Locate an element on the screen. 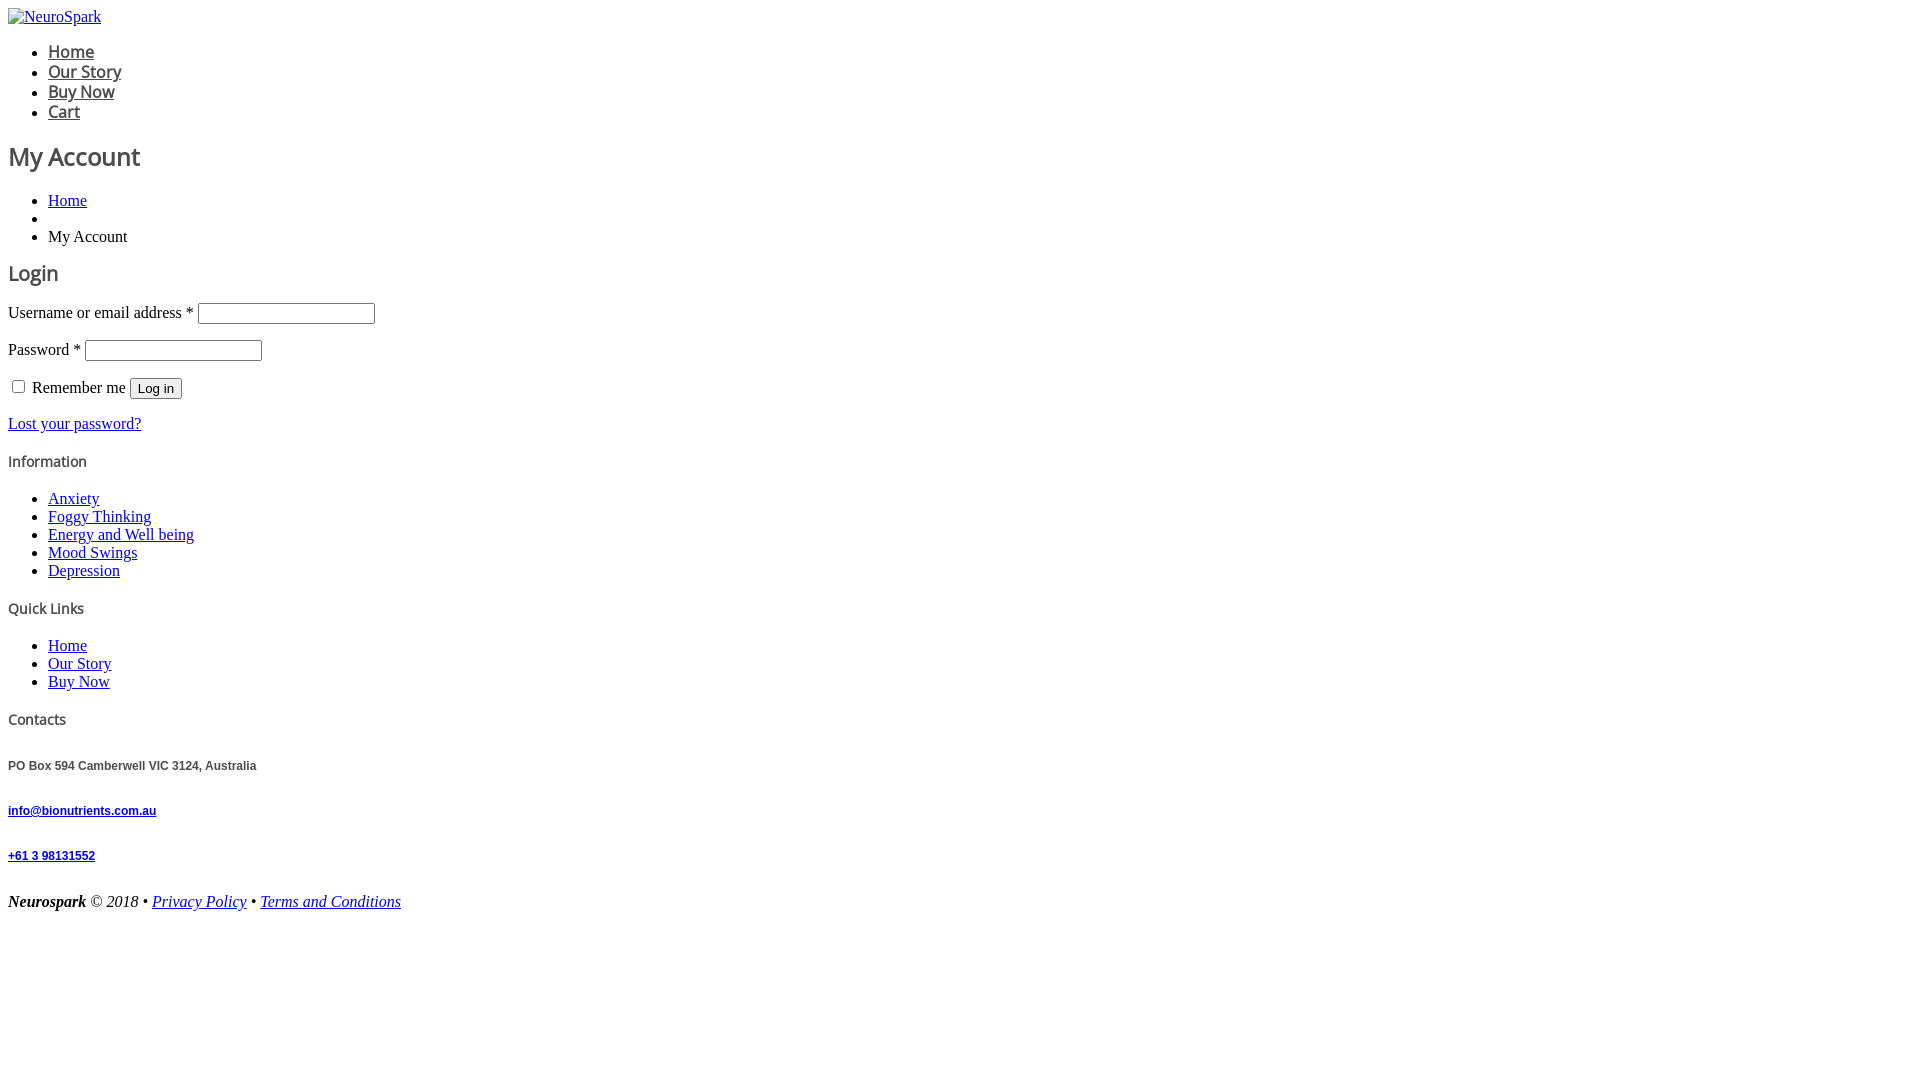  Terms and Conditions is located at coordinates (330, 902).